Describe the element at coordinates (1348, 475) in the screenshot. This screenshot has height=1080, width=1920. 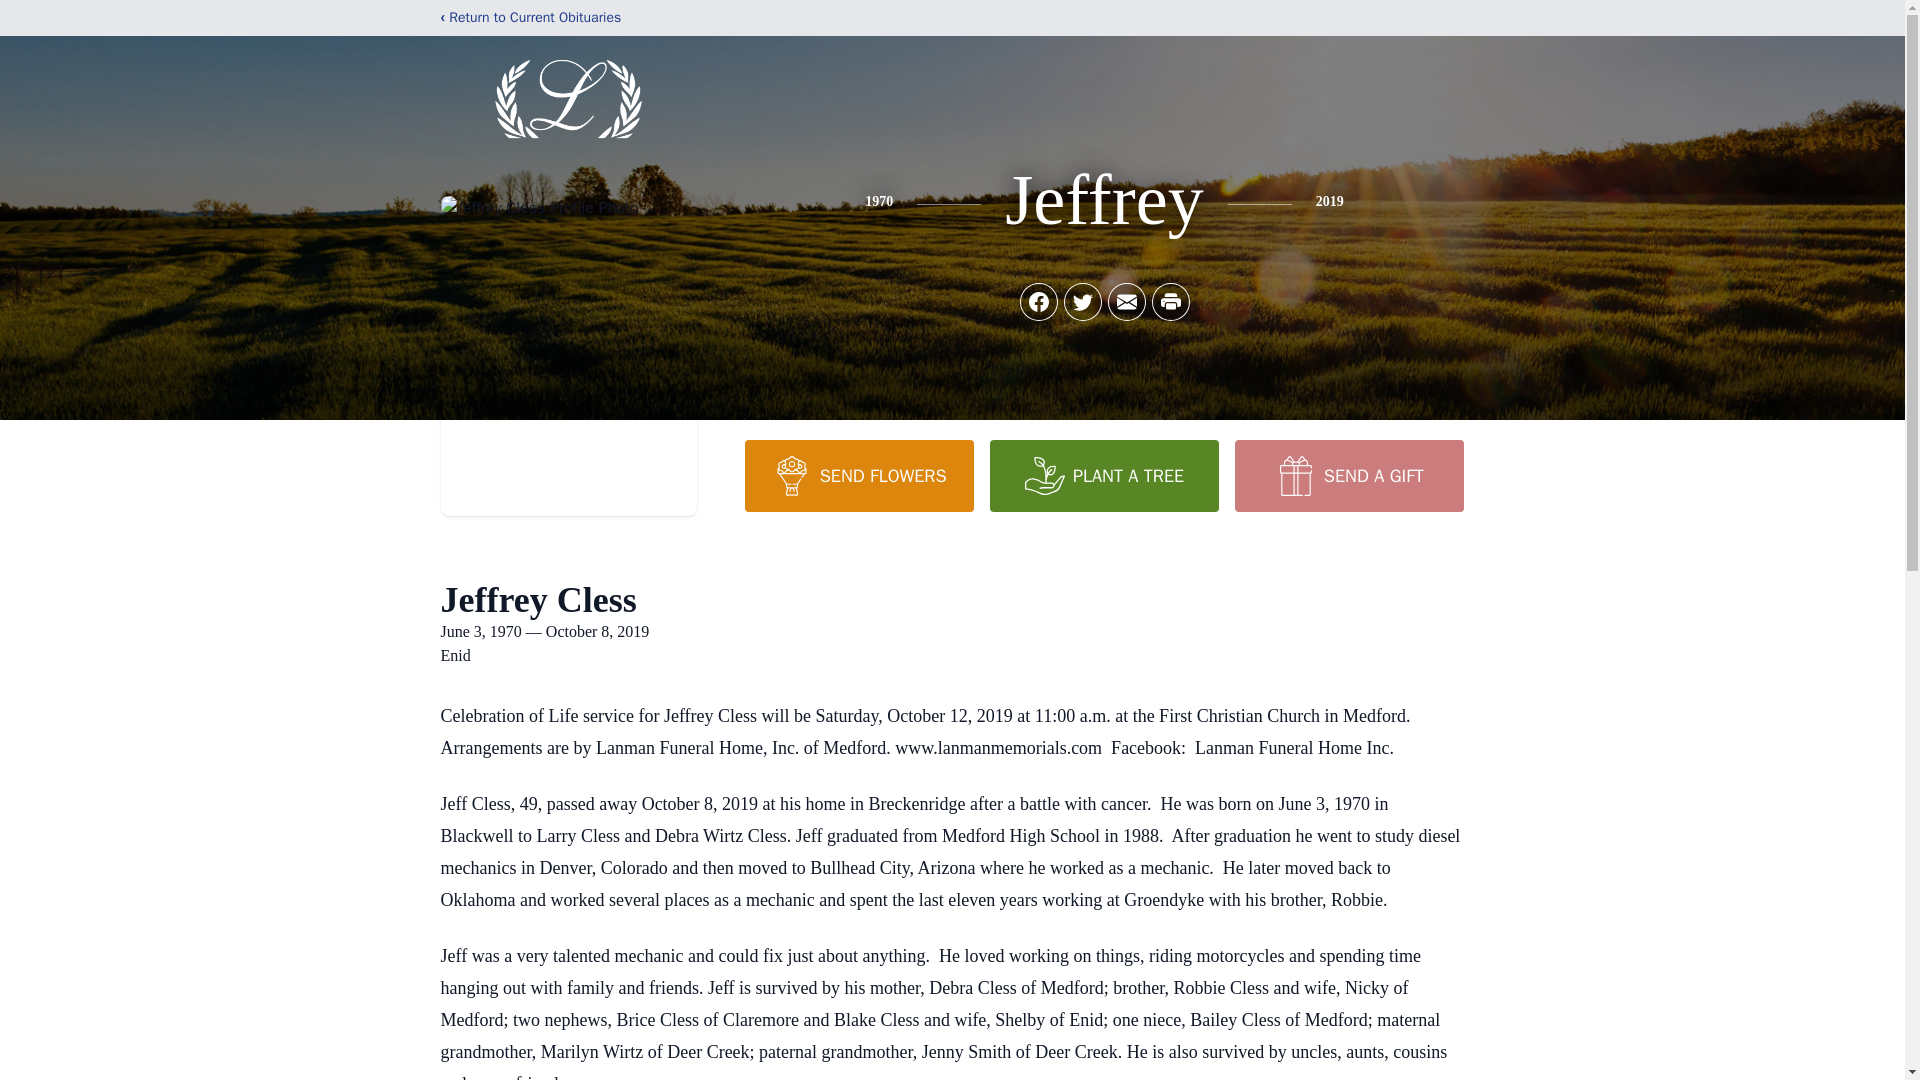
I see `SEND A GIFT` at that location.